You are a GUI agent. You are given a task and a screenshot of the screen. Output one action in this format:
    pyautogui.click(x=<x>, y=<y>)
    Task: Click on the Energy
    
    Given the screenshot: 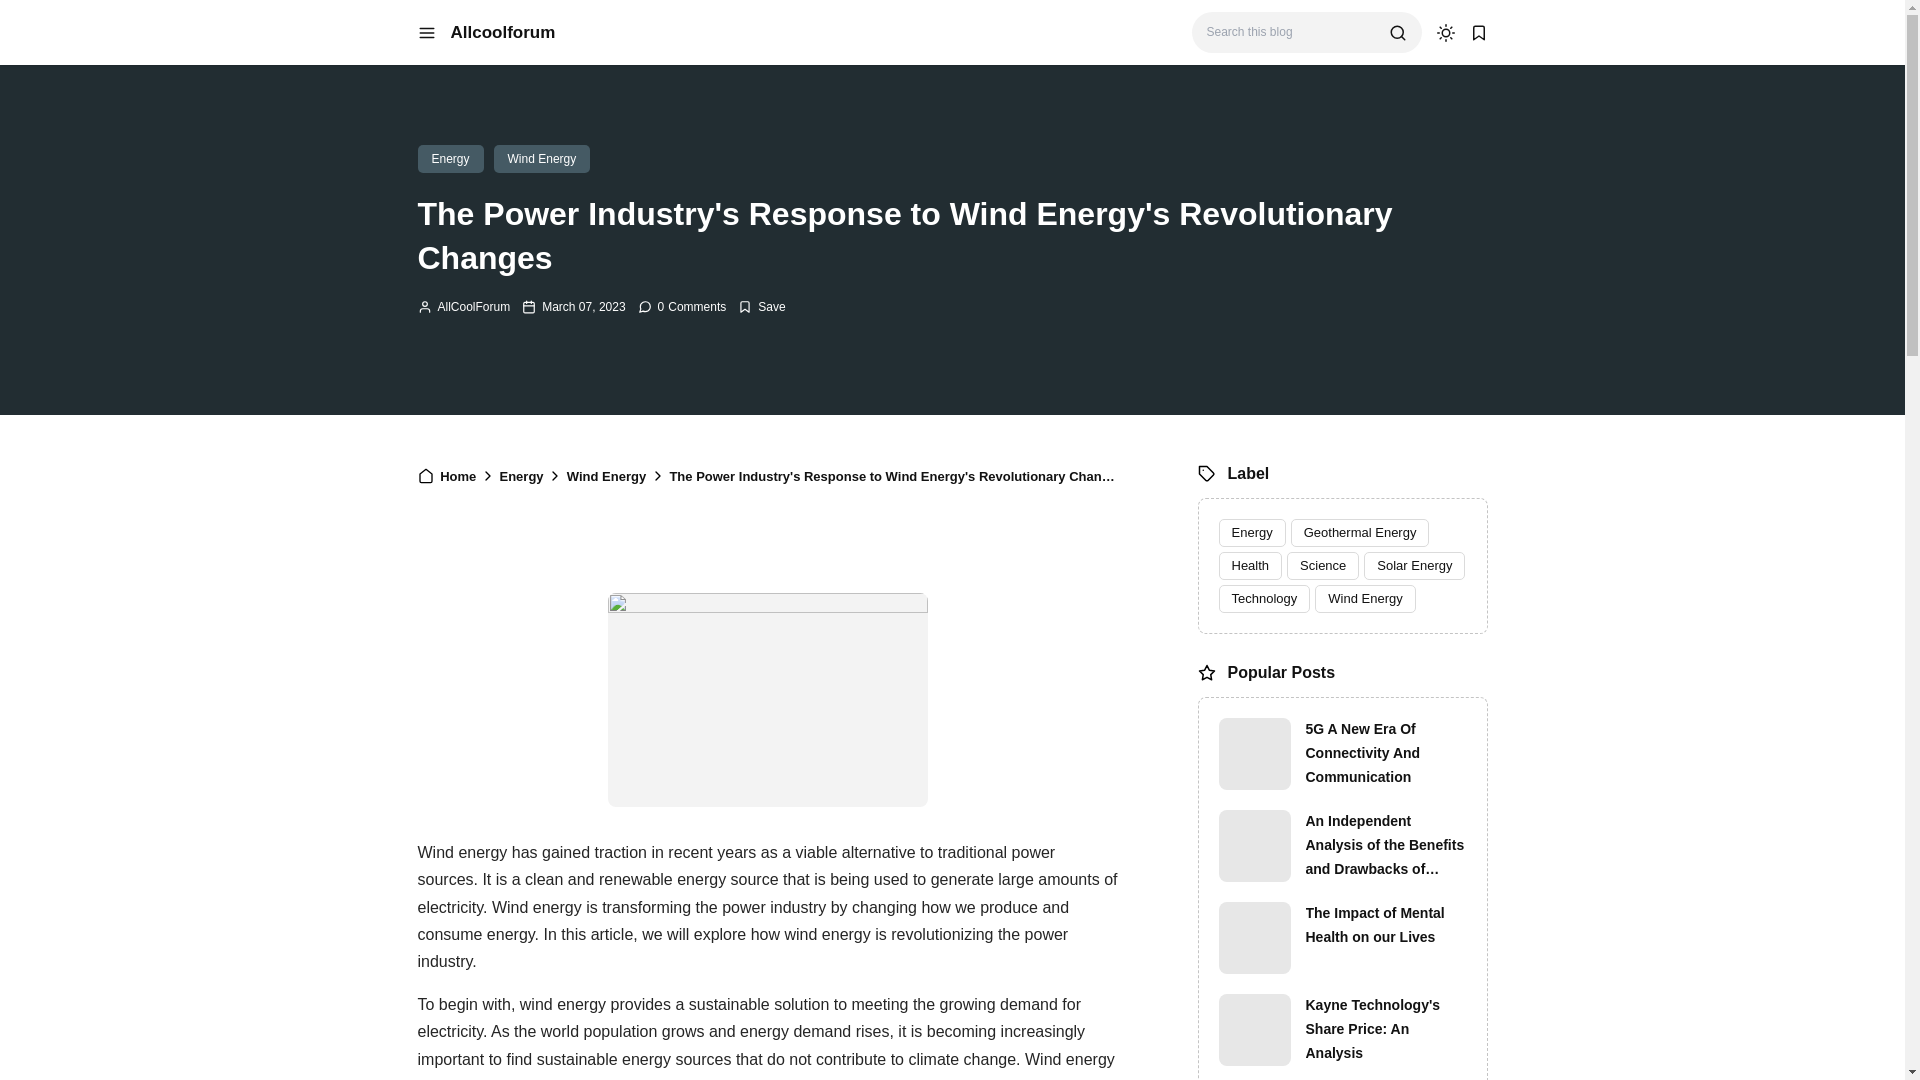 What is the action you would take?
    pyautogui.click(x=450, y=158)
    